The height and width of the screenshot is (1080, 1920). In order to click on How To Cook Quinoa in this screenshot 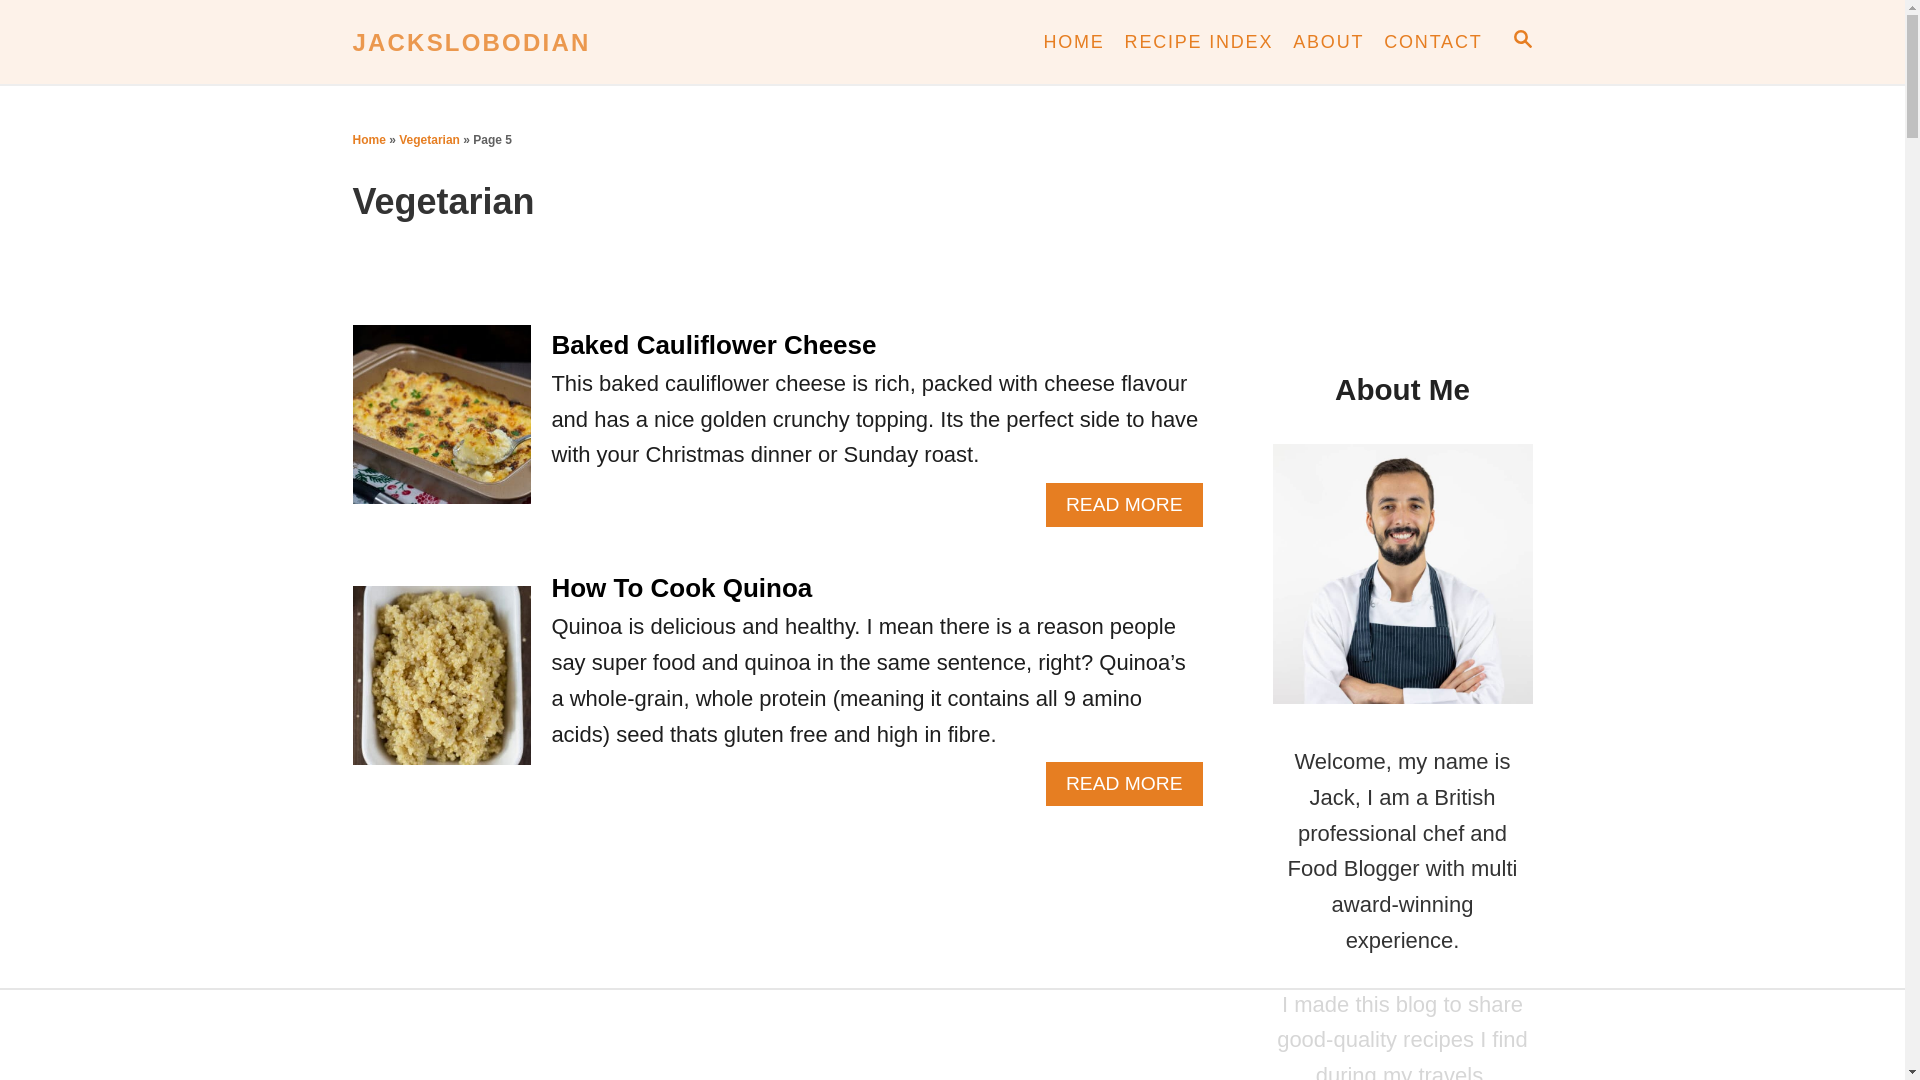, I will do `click(682, 588)`.